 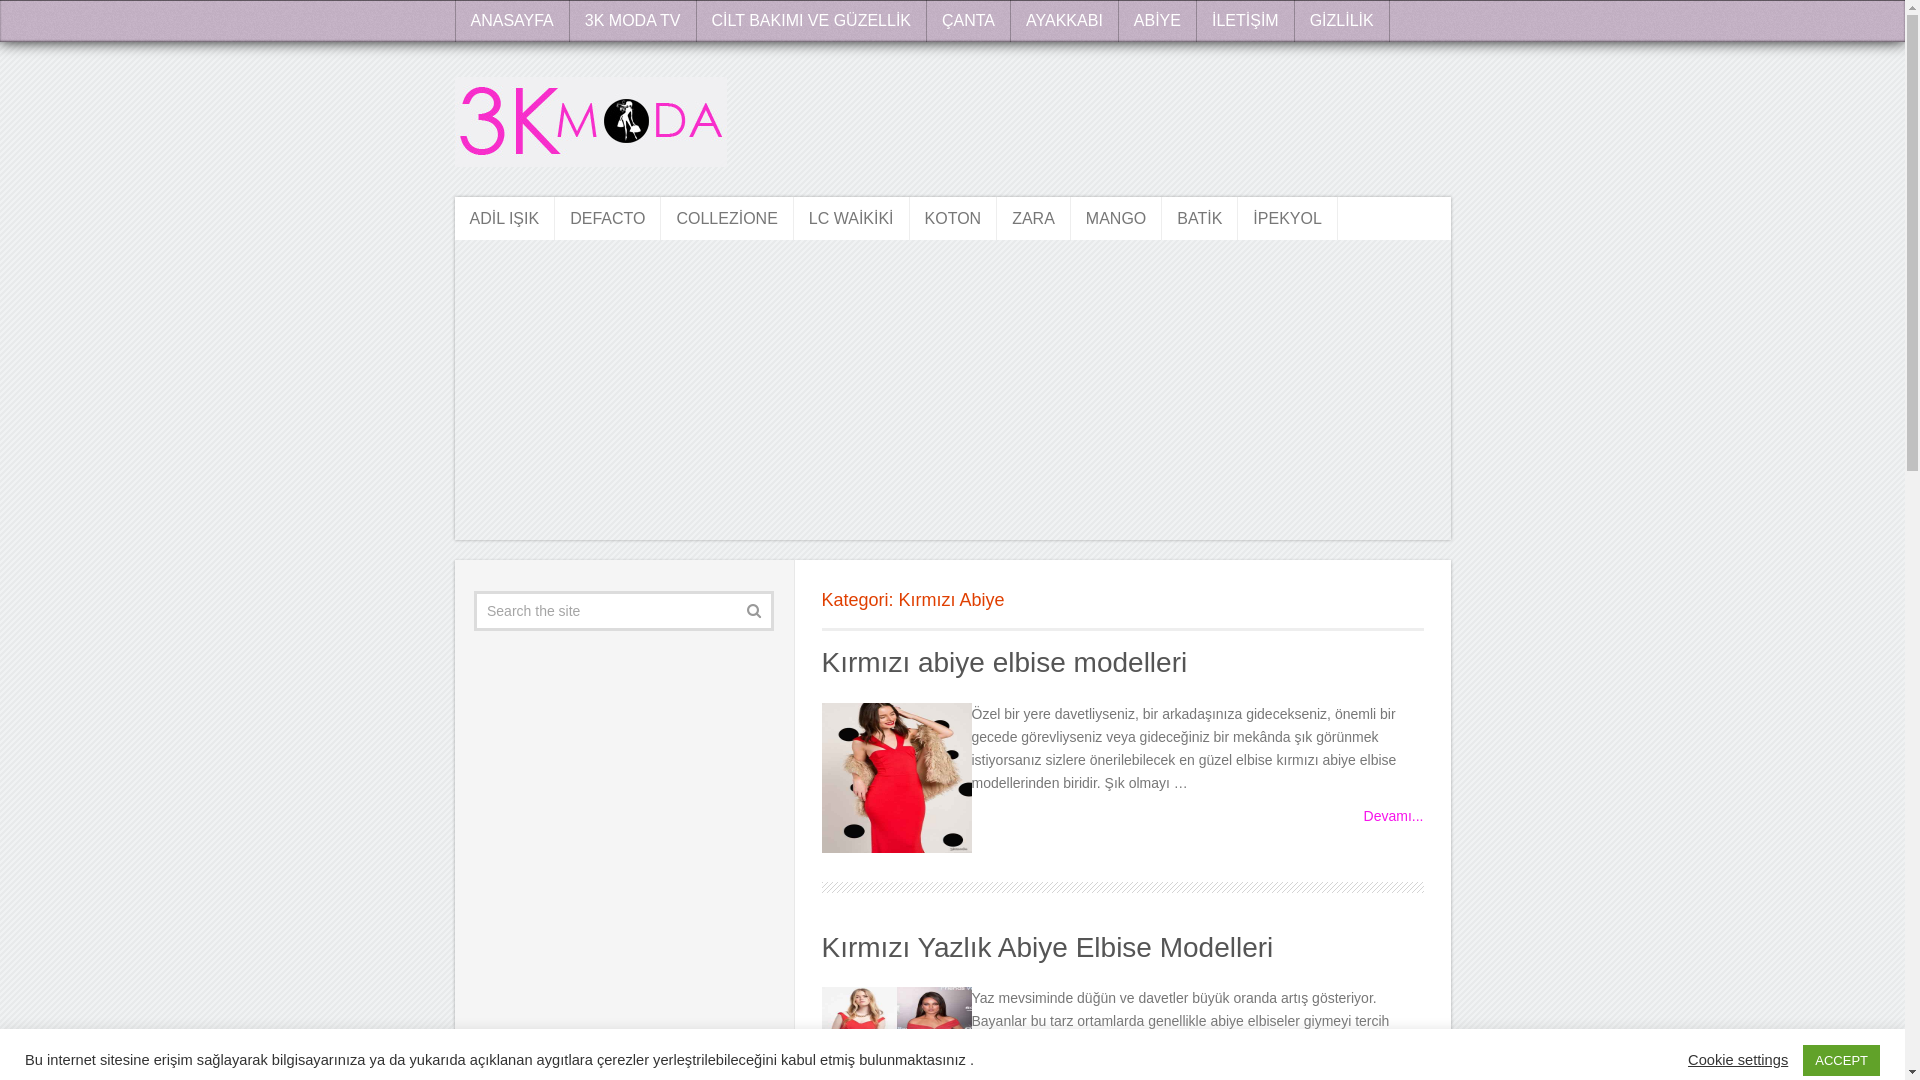 What do you see at coordinates (954, 218) in the screenshot?
I see `KOTON` at bounding box center [954, 218].